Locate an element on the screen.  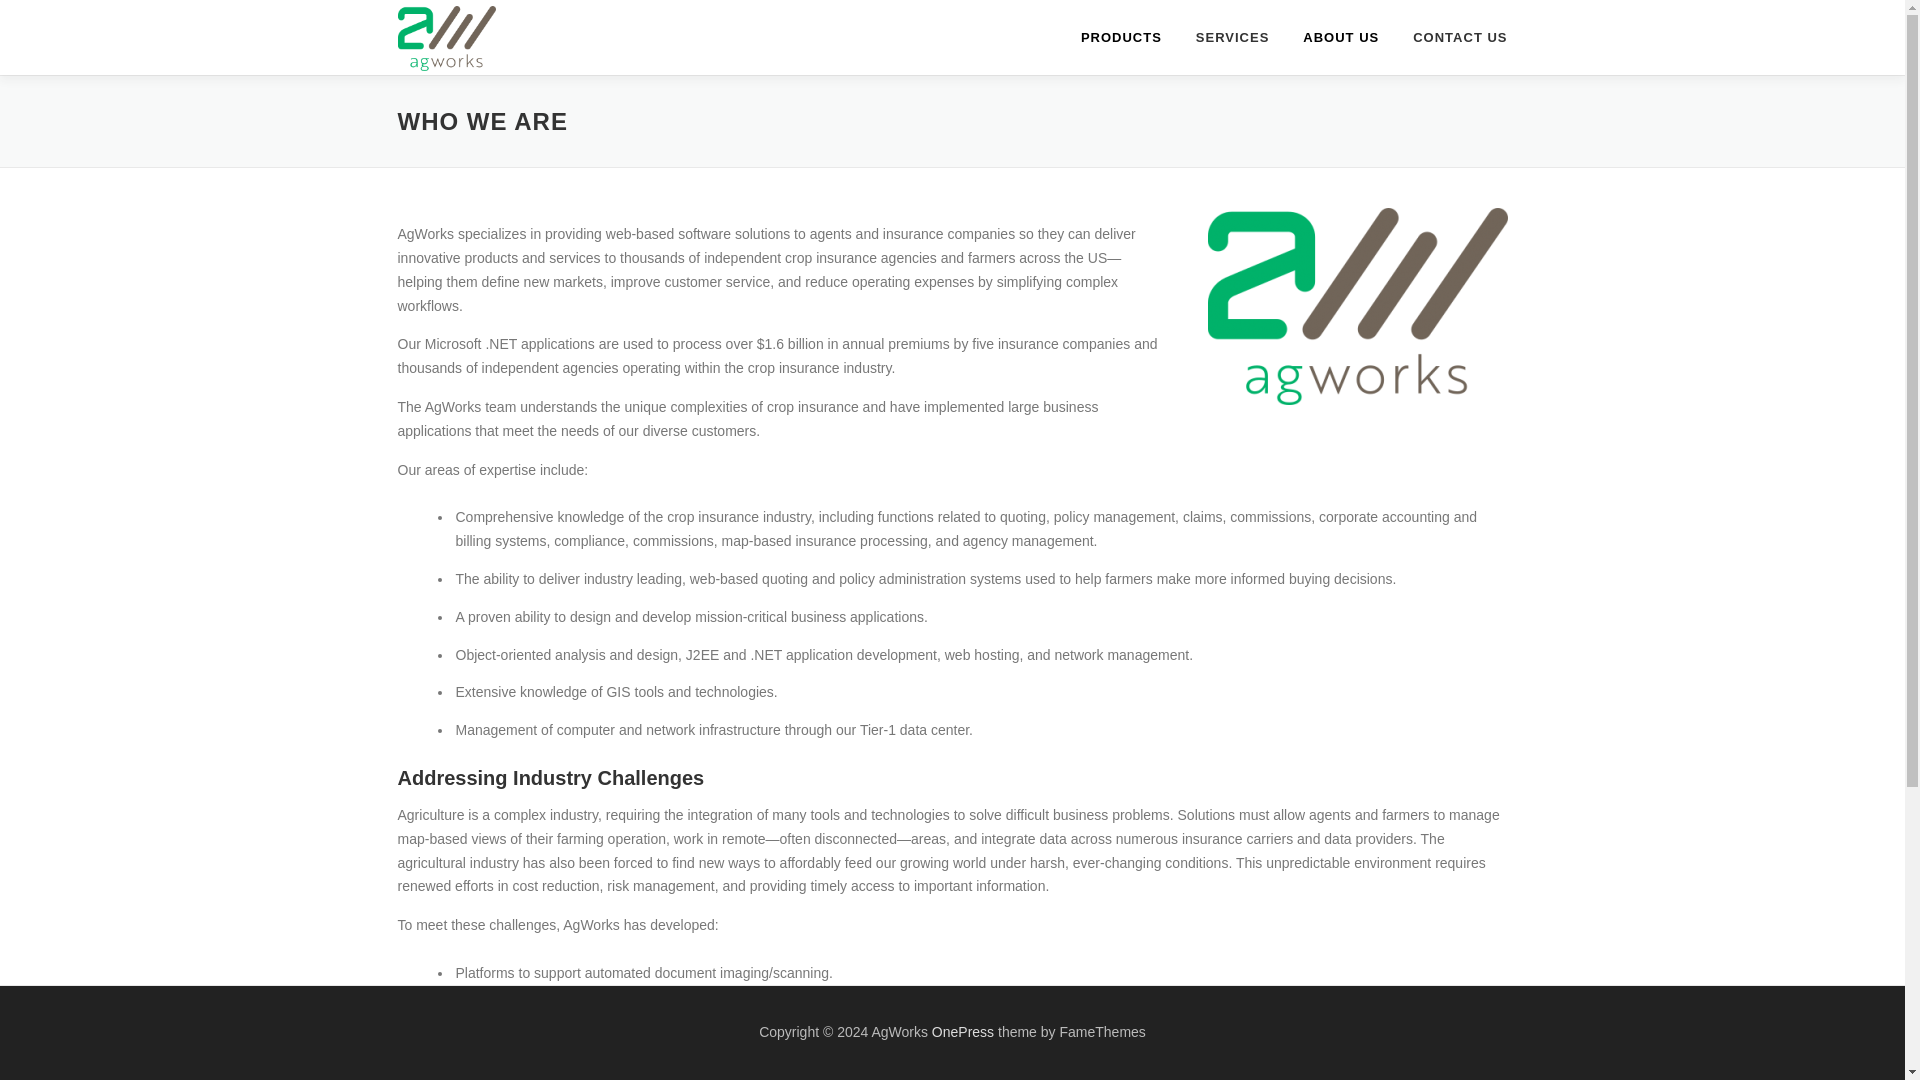
PRODUCTS is located at coordinates (1120, 37).